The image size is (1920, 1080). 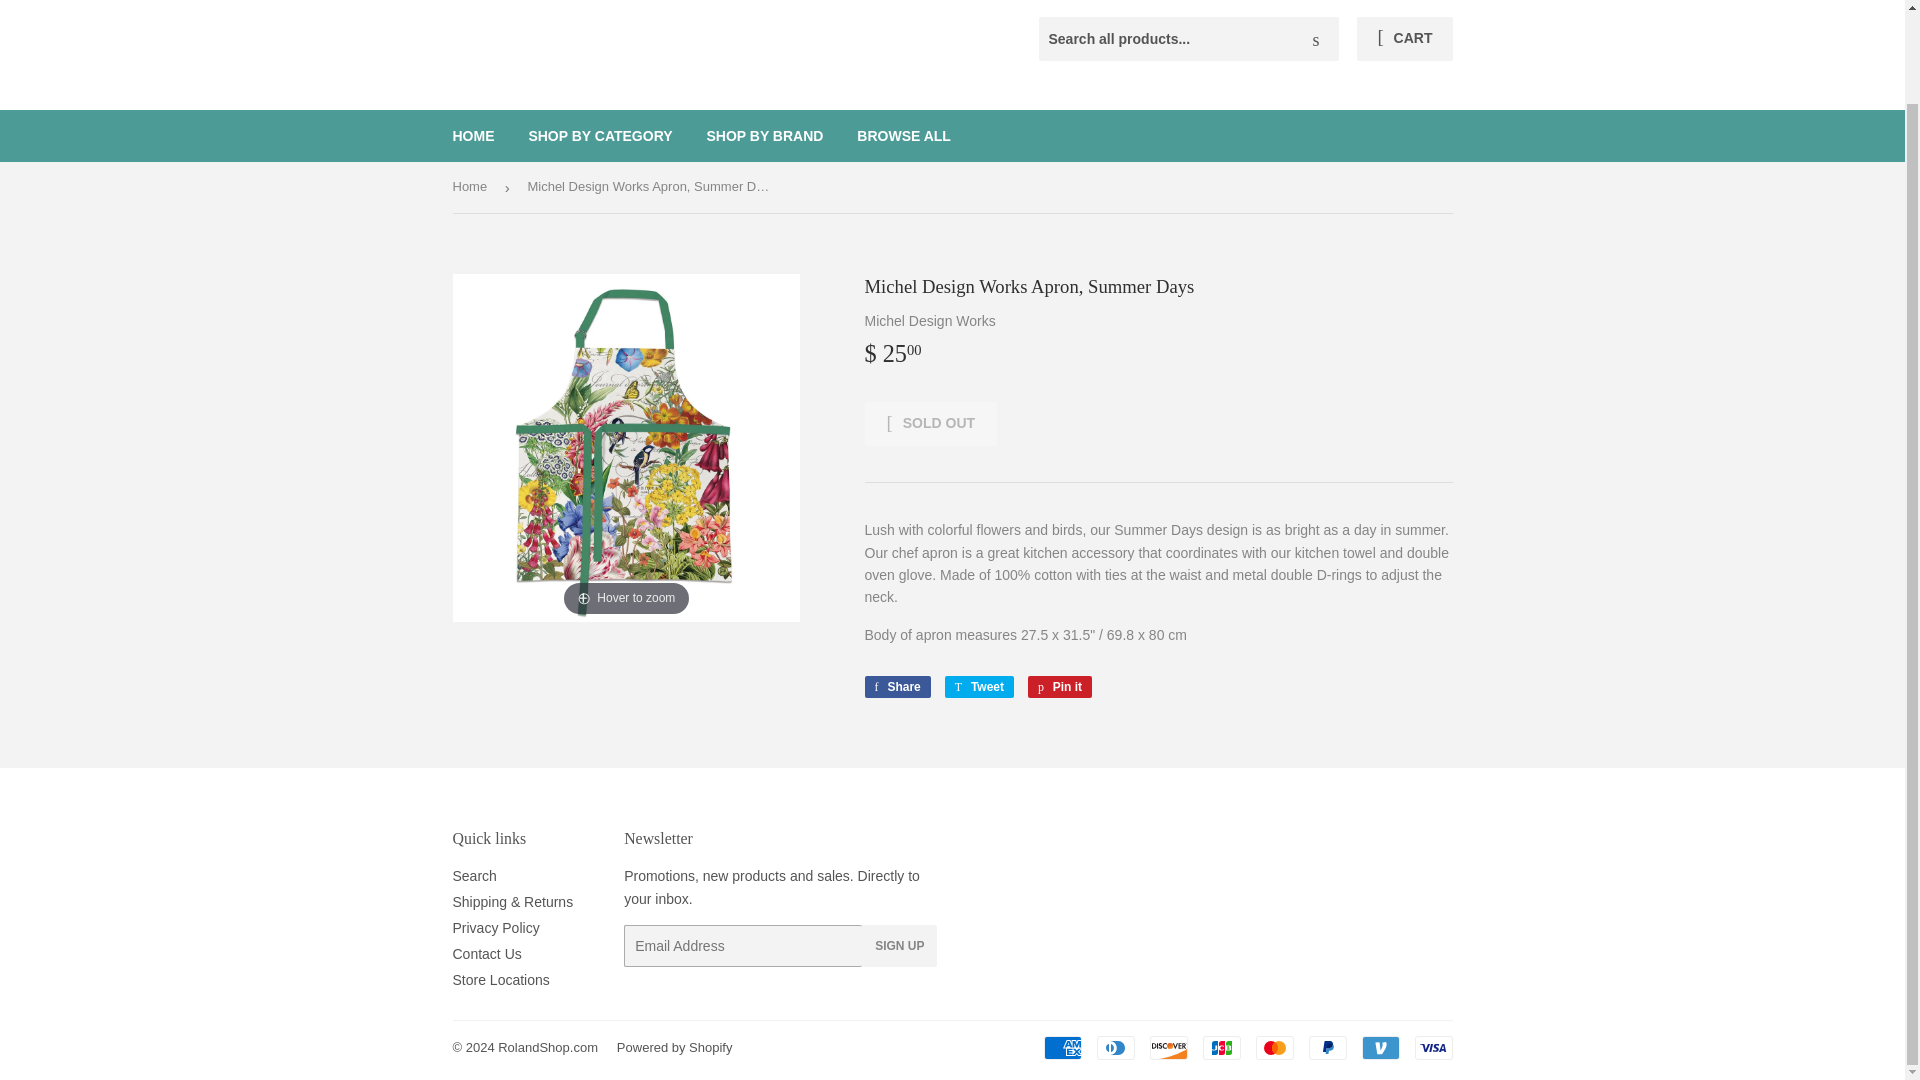 What do you see at coordinates (600, 136) in the screenshot?
I see `SHOP BY CATEGORY` at bounding box center [600, 136].